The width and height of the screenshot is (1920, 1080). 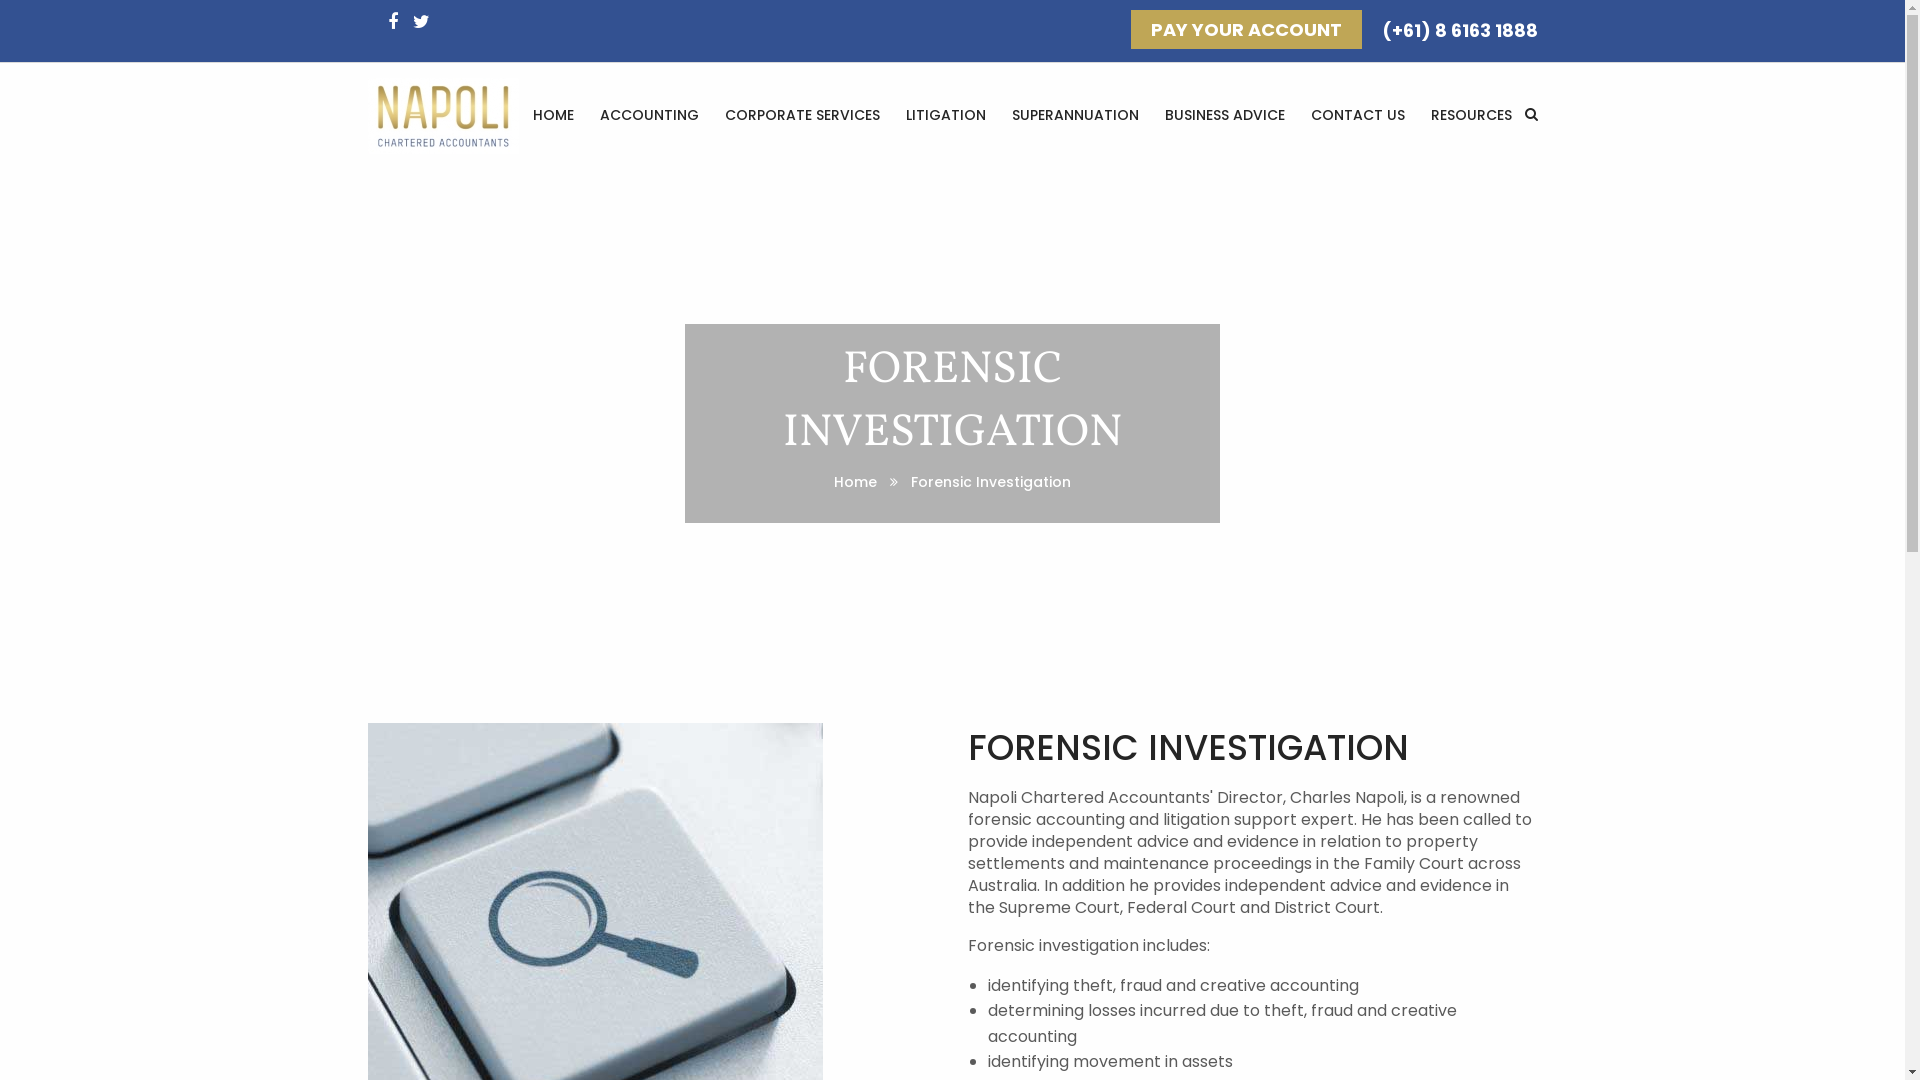 I want to click on CONTACT US, so click(x=1358, y=115).